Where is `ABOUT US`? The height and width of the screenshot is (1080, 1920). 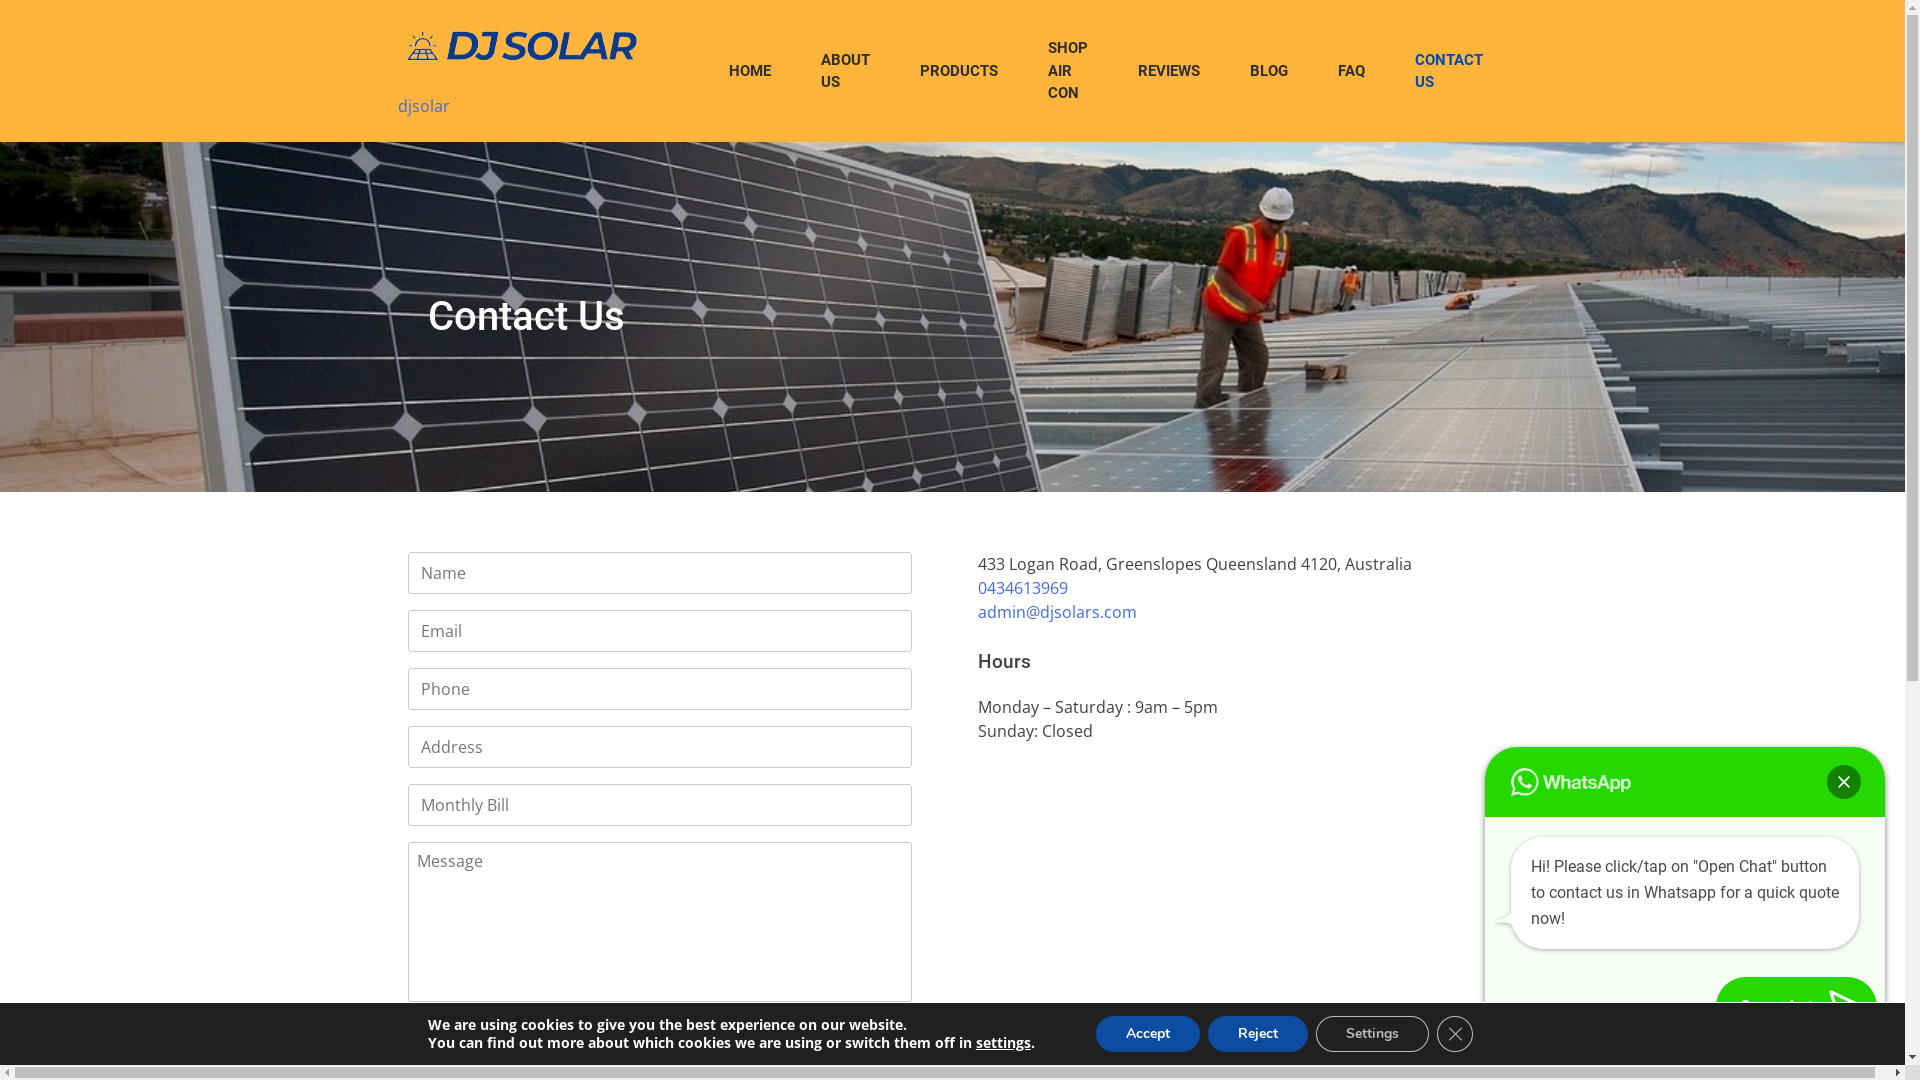 ABOUT US is located at coordinates (846, 70).